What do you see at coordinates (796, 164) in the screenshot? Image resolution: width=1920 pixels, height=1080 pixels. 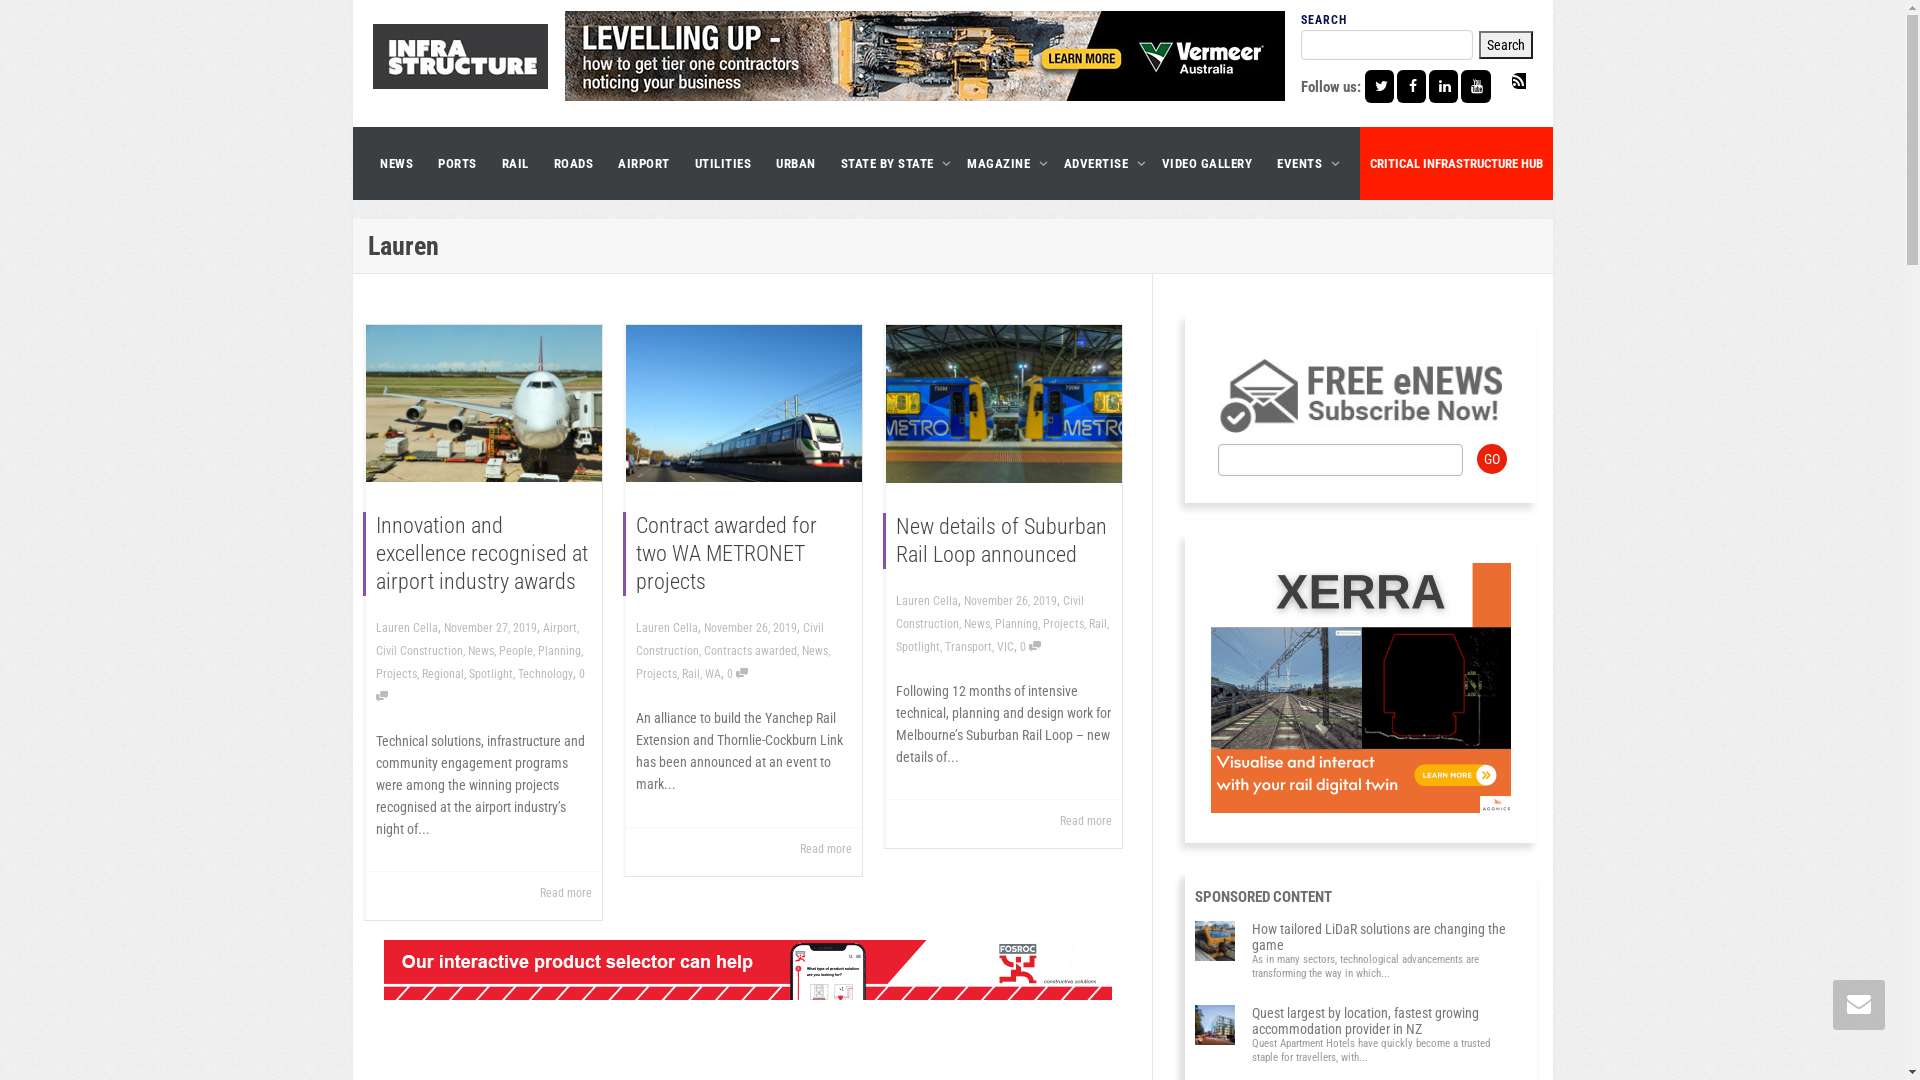 I see `URBAN` at bounding box center [796, 164].